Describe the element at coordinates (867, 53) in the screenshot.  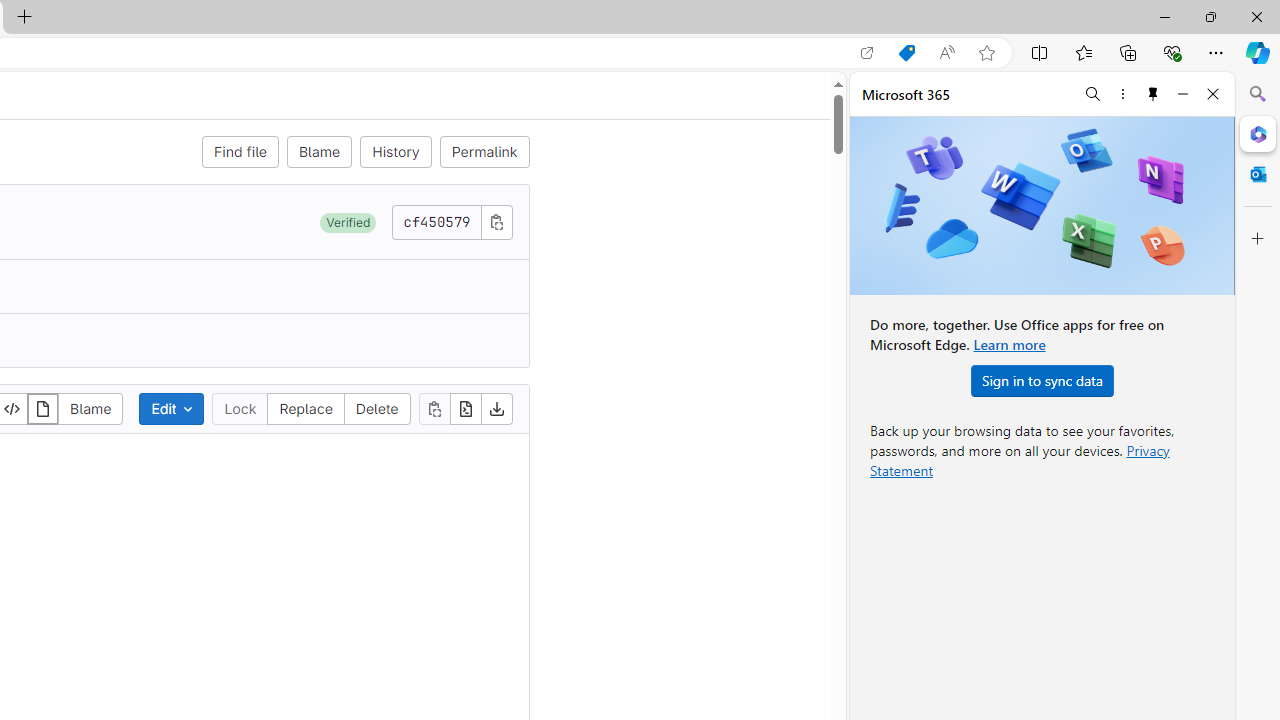
I see `Open in app` at that location.